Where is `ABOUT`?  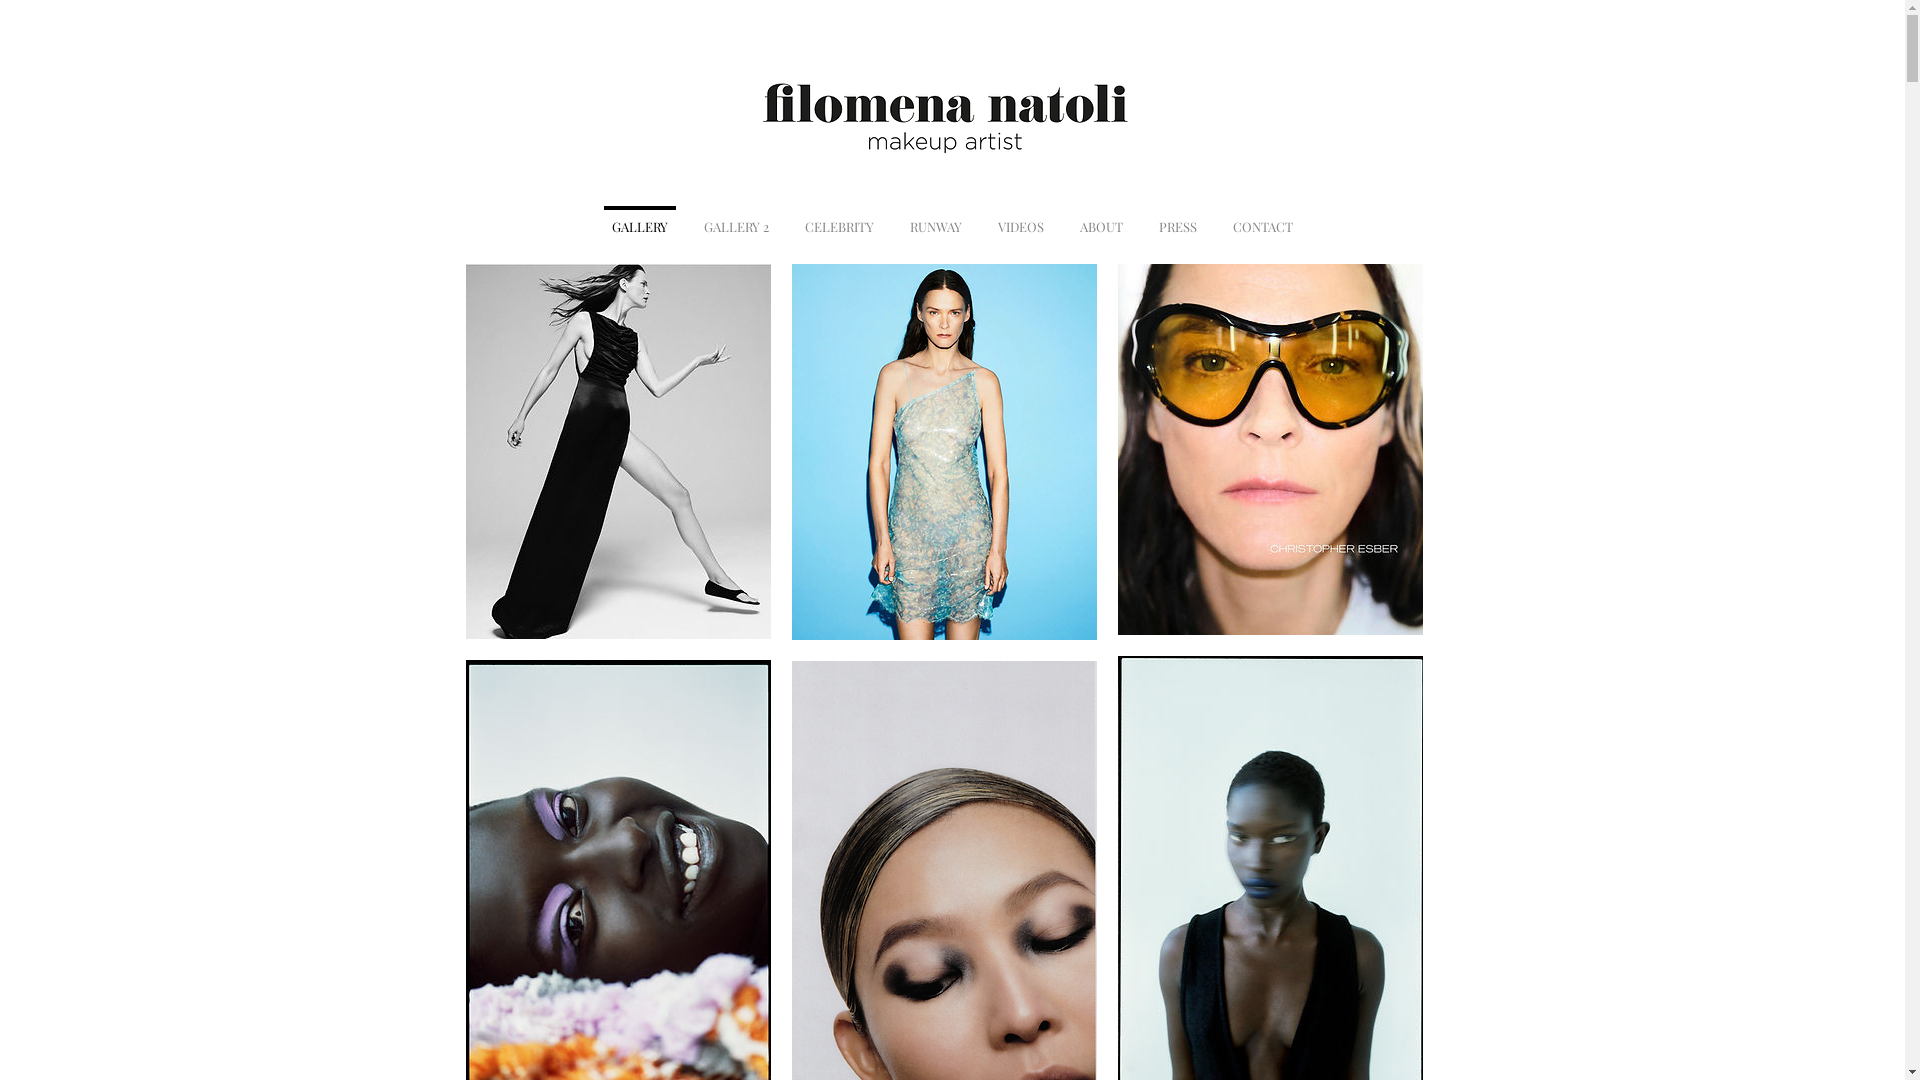 ABOUT is located at coordinates (1102, 218).